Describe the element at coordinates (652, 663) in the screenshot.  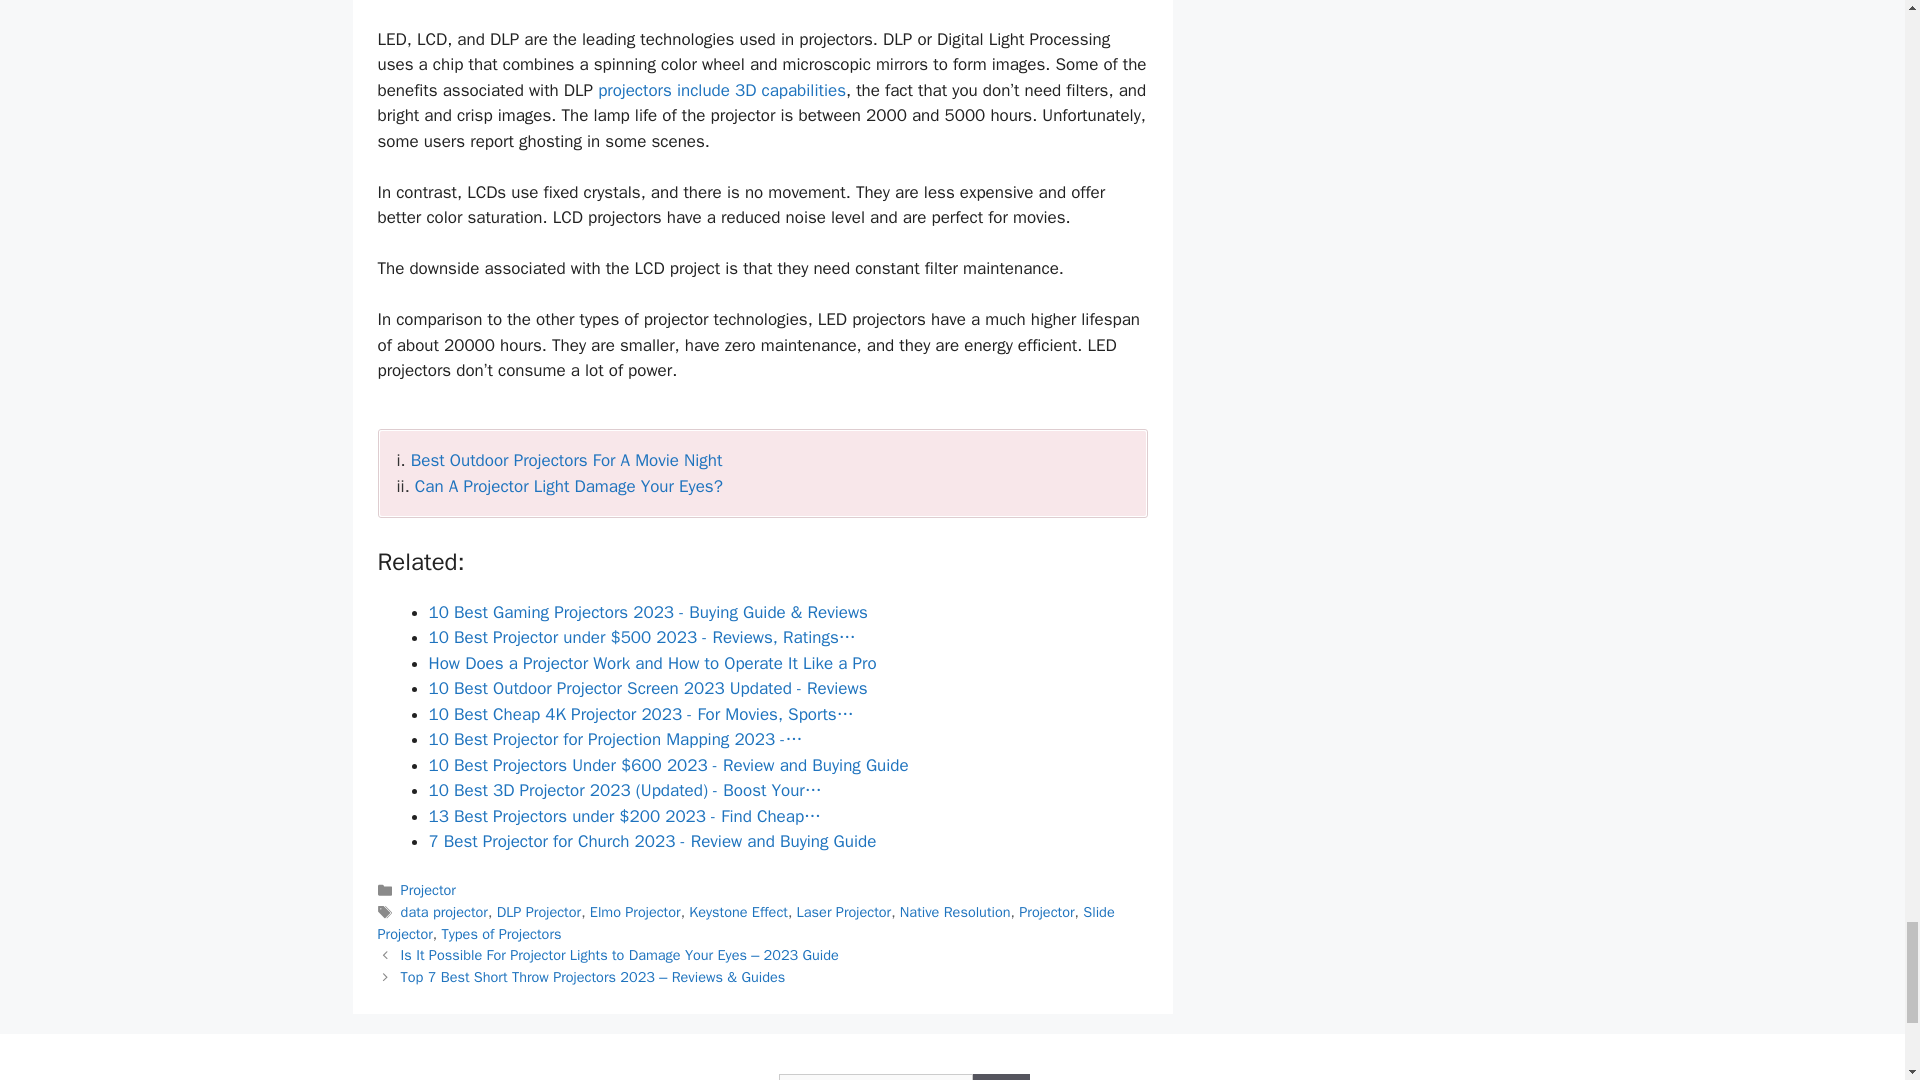
I see `How Does a Projector Work and How to Operate It Like a Pro` at that location.